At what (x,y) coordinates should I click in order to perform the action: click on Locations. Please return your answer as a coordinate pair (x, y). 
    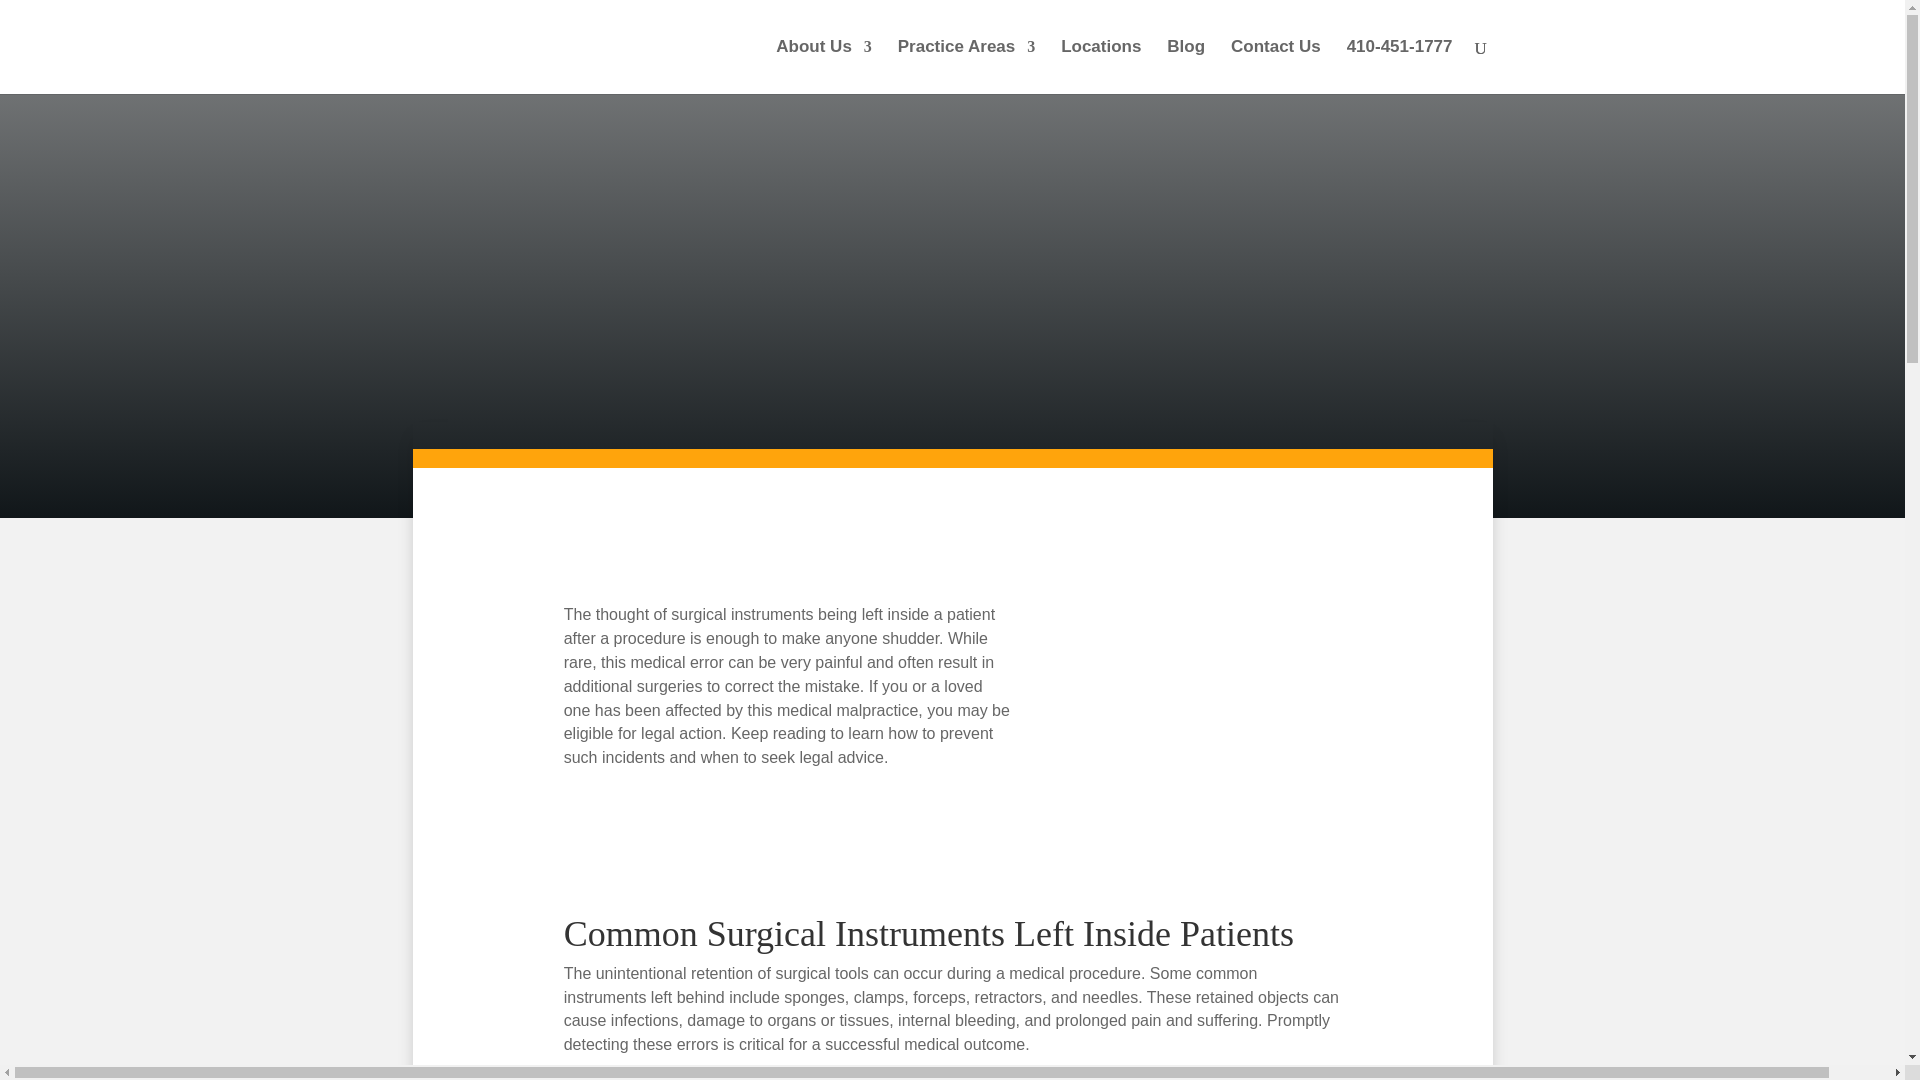
    Looking at the image, I should click on (1100, 66).